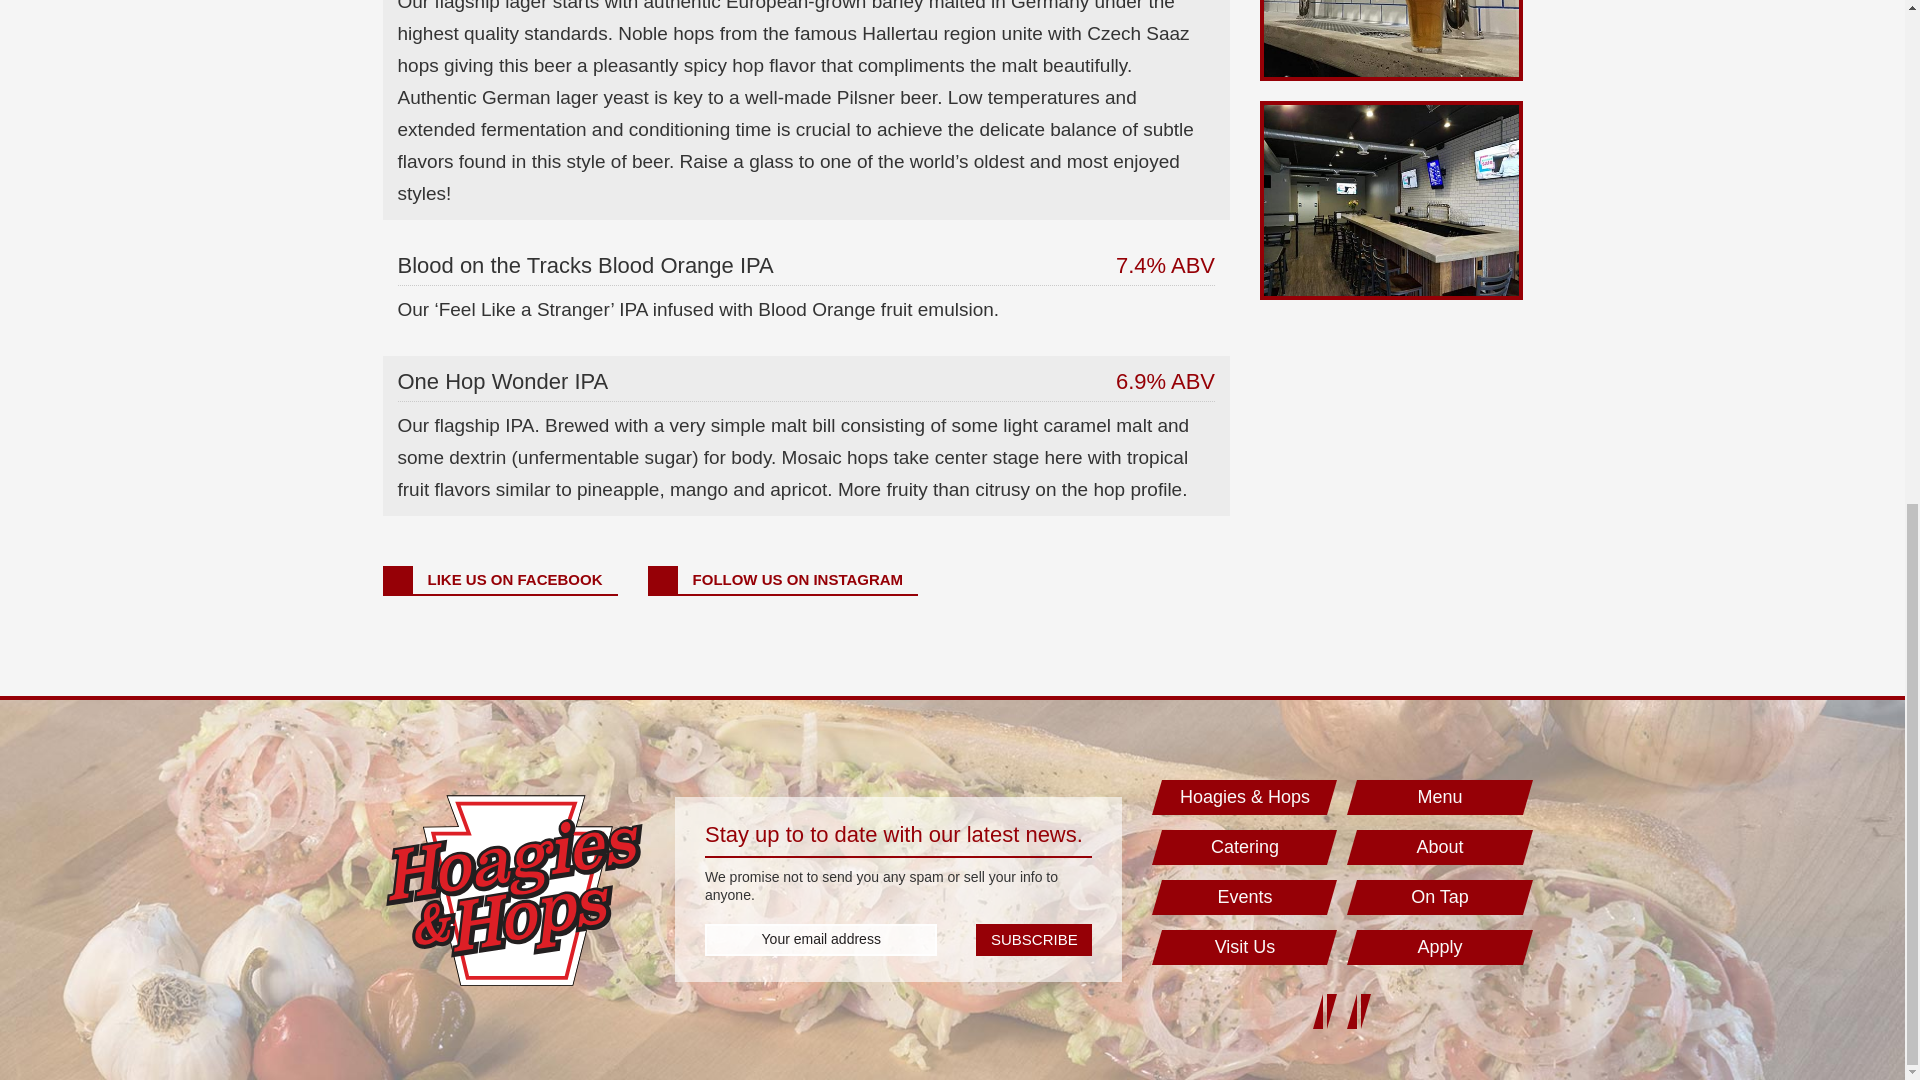 Image resolution: width=1920 pixels, height=1080 pixels. I want to click on Menu, so click(1440, 797).